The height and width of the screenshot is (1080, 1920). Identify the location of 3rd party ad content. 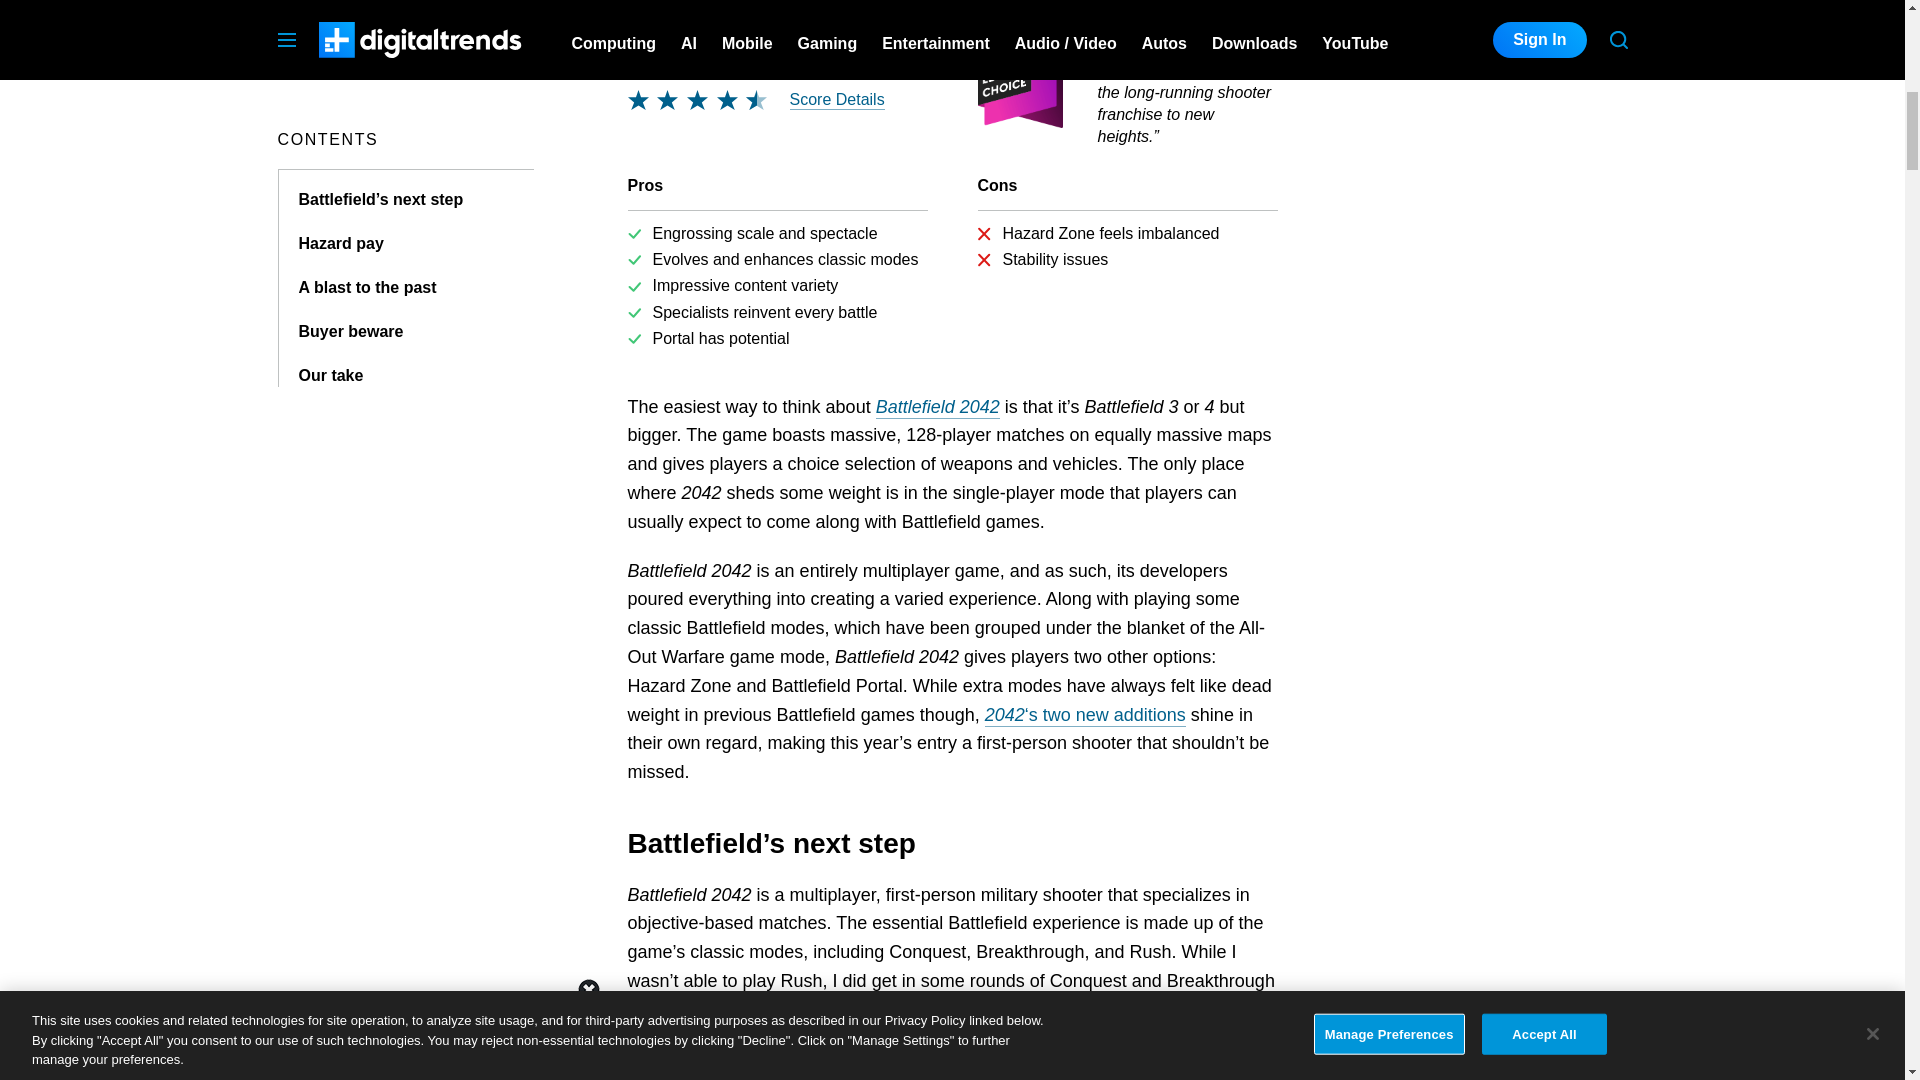
(1478, 73).